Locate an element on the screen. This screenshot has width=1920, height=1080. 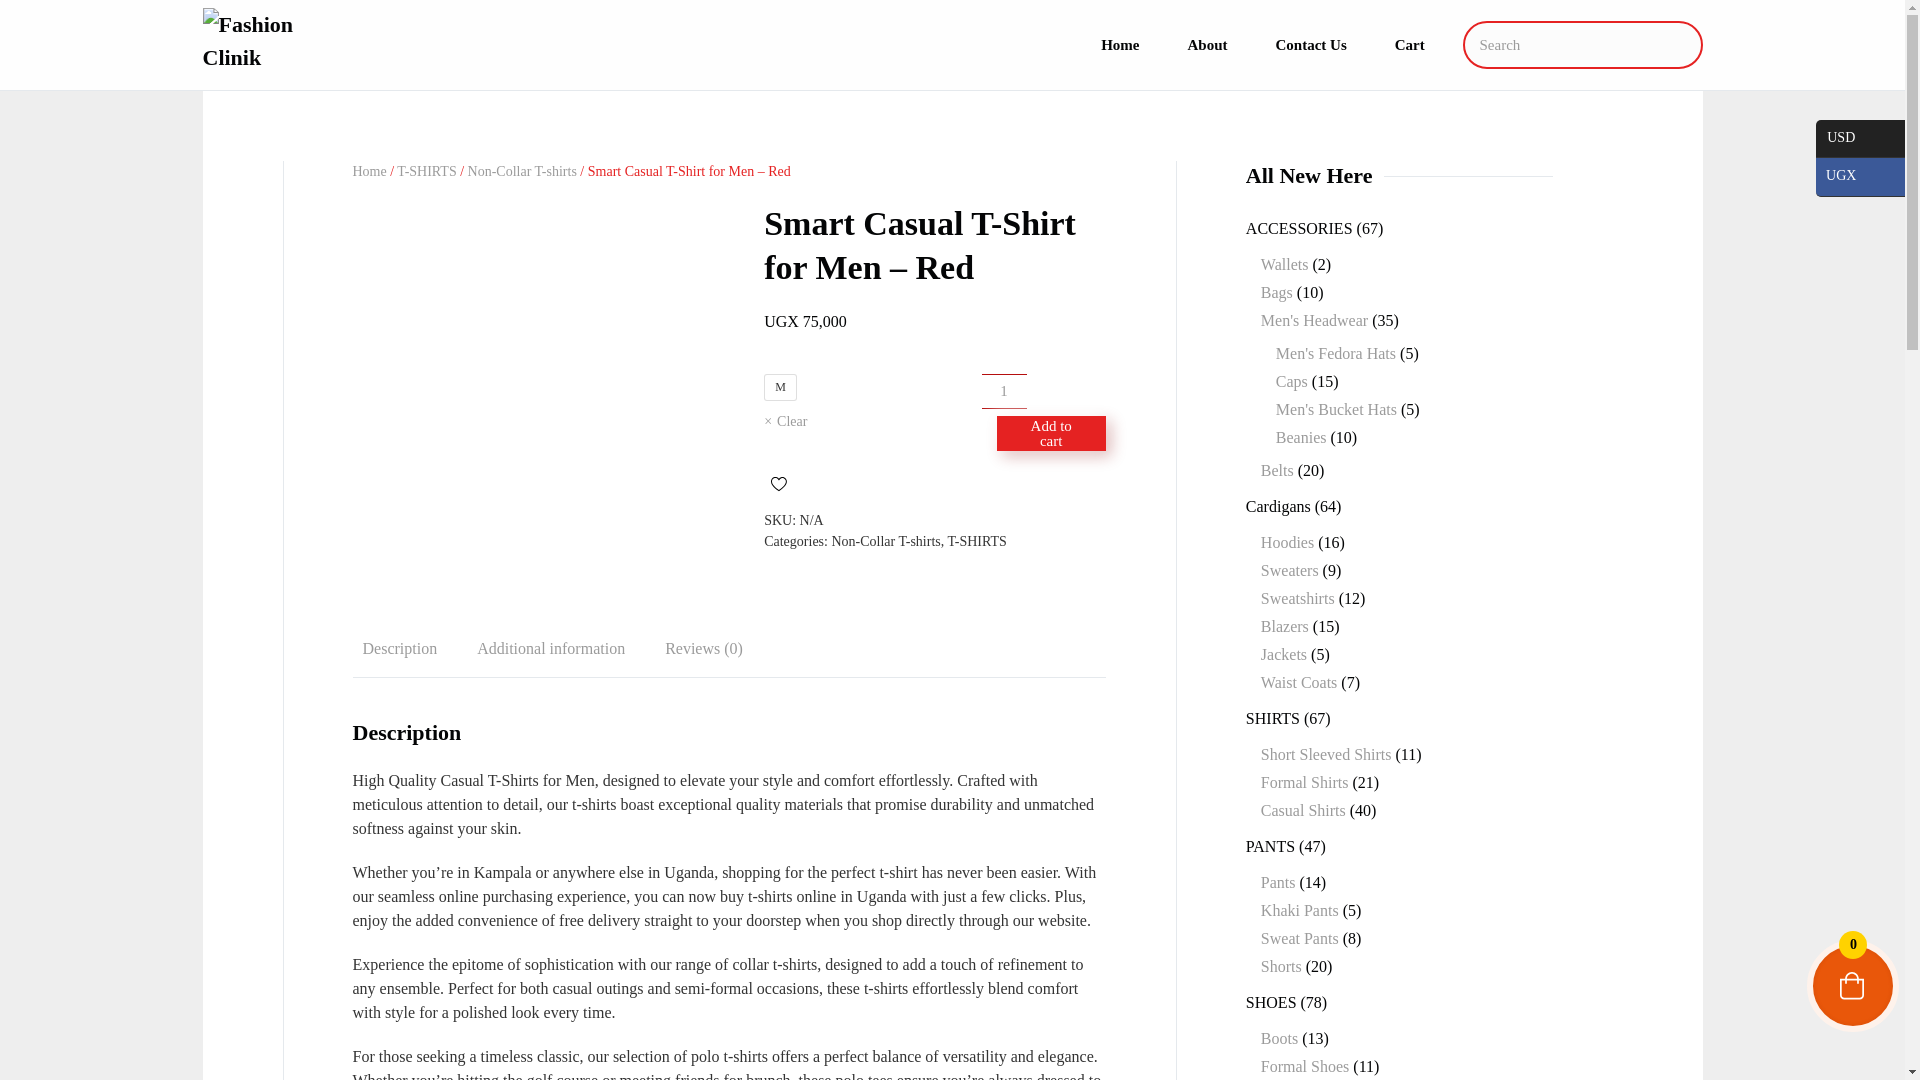
Non-Collar T-shirts is located at coordinates (886, 540).